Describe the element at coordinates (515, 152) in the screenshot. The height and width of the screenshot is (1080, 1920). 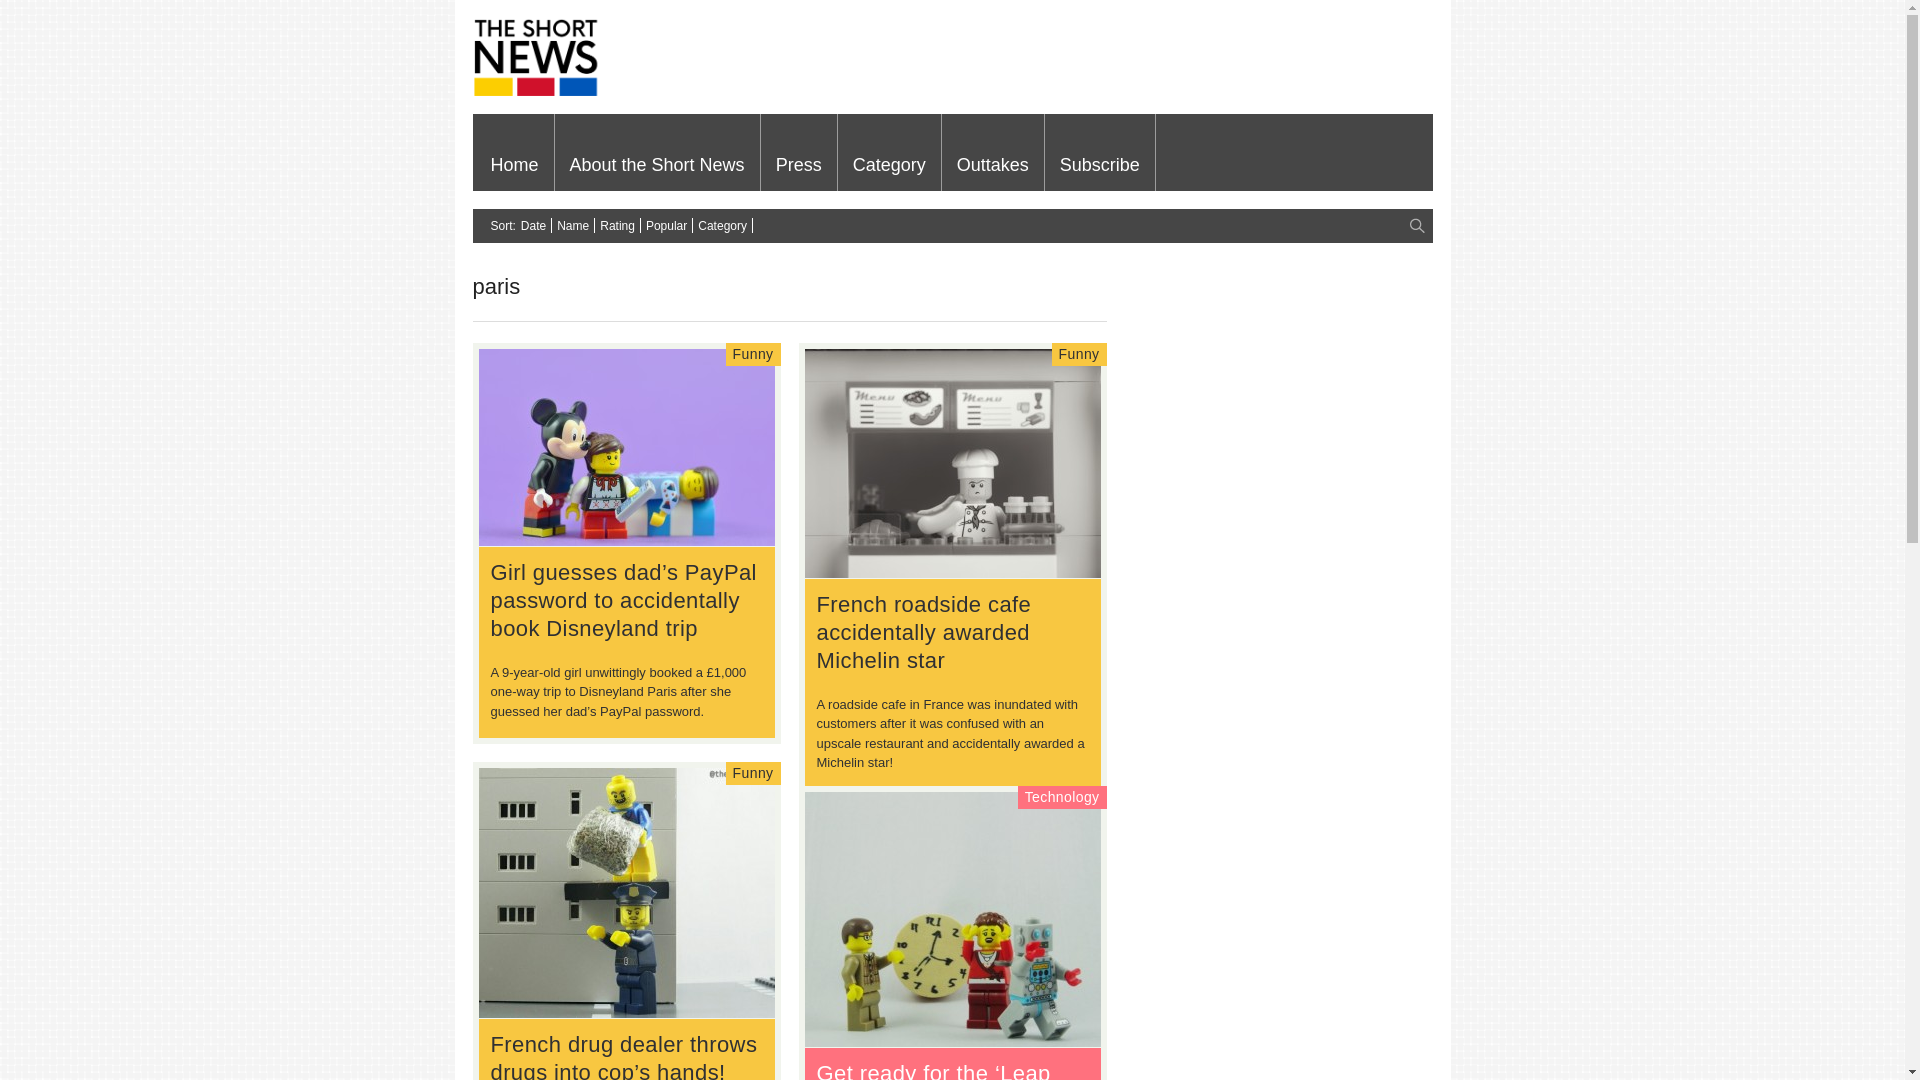
I see `Home` at that location.